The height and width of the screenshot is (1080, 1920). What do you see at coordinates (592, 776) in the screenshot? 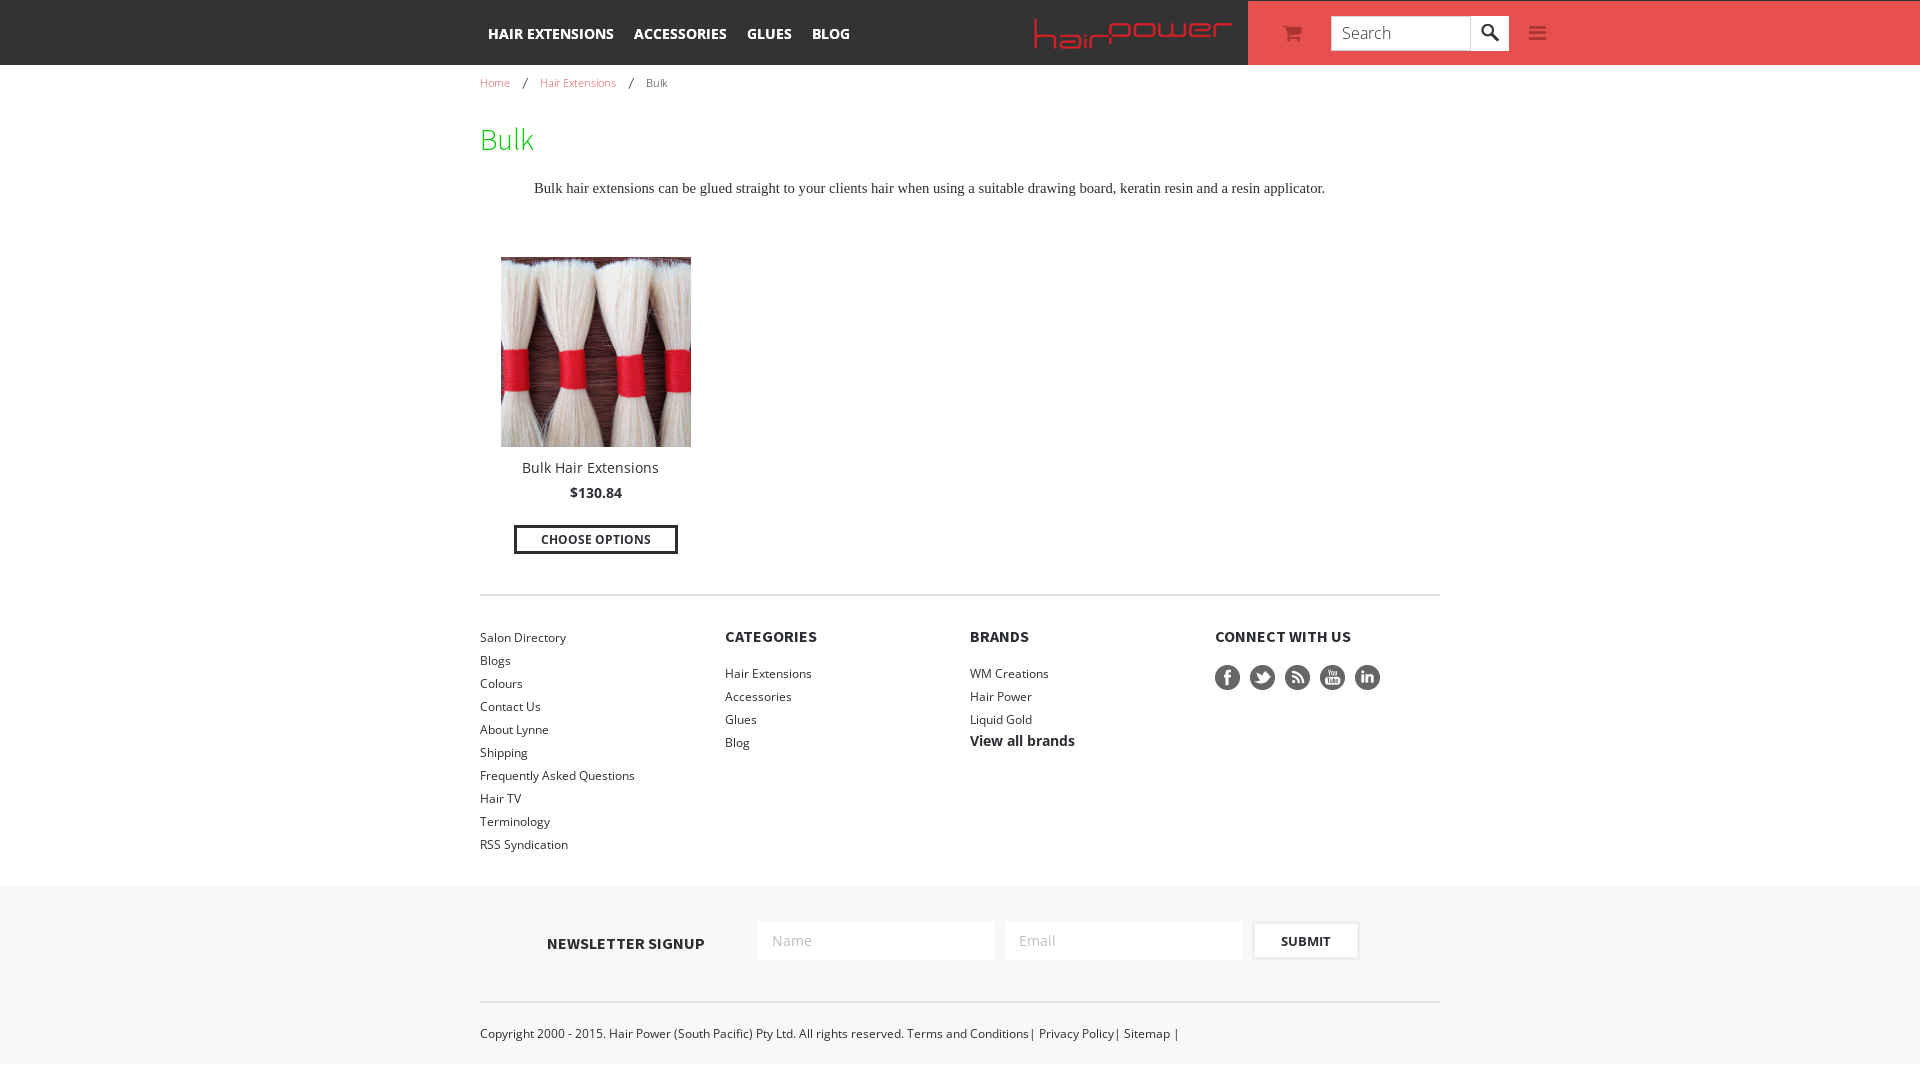
I see `Frequently Asked Questions` at bounding box center [592, 776].